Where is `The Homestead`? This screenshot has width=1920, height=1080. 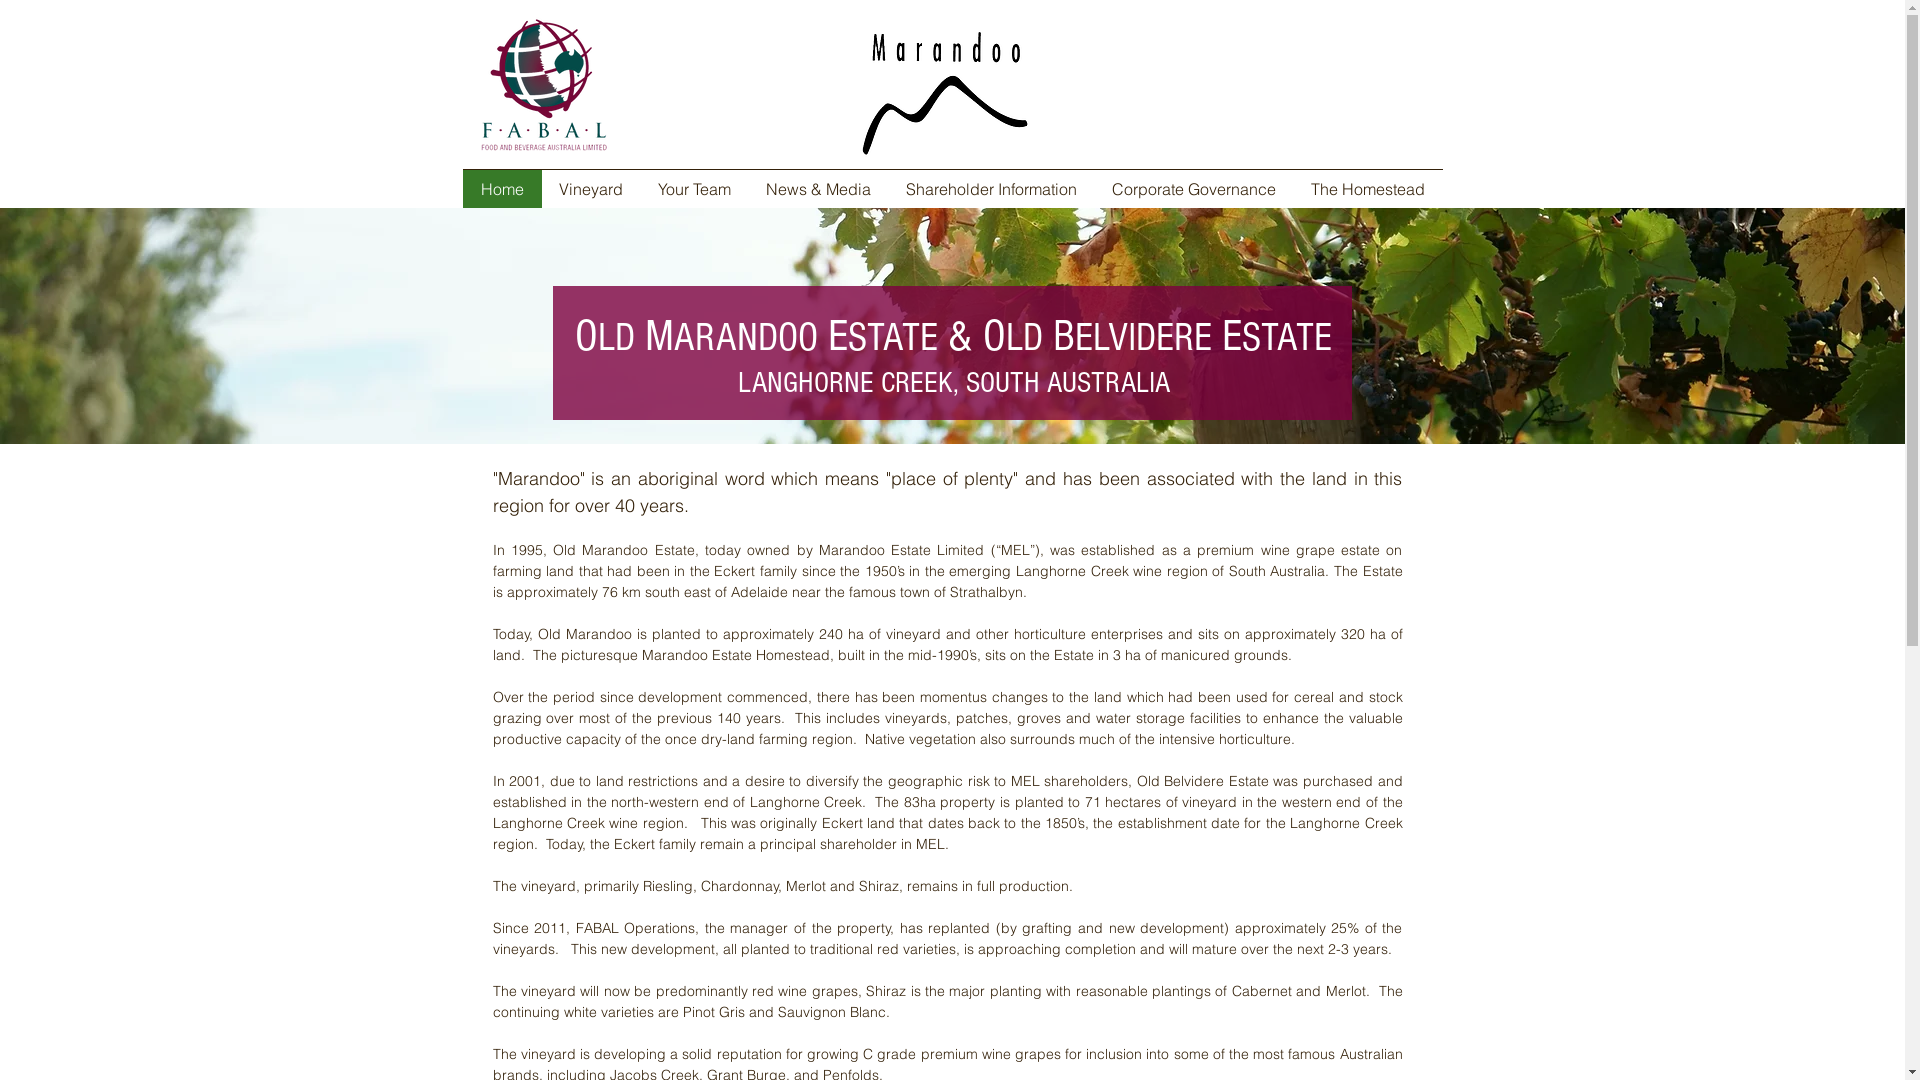
The Homestead is located at coordinates (1368, 189).